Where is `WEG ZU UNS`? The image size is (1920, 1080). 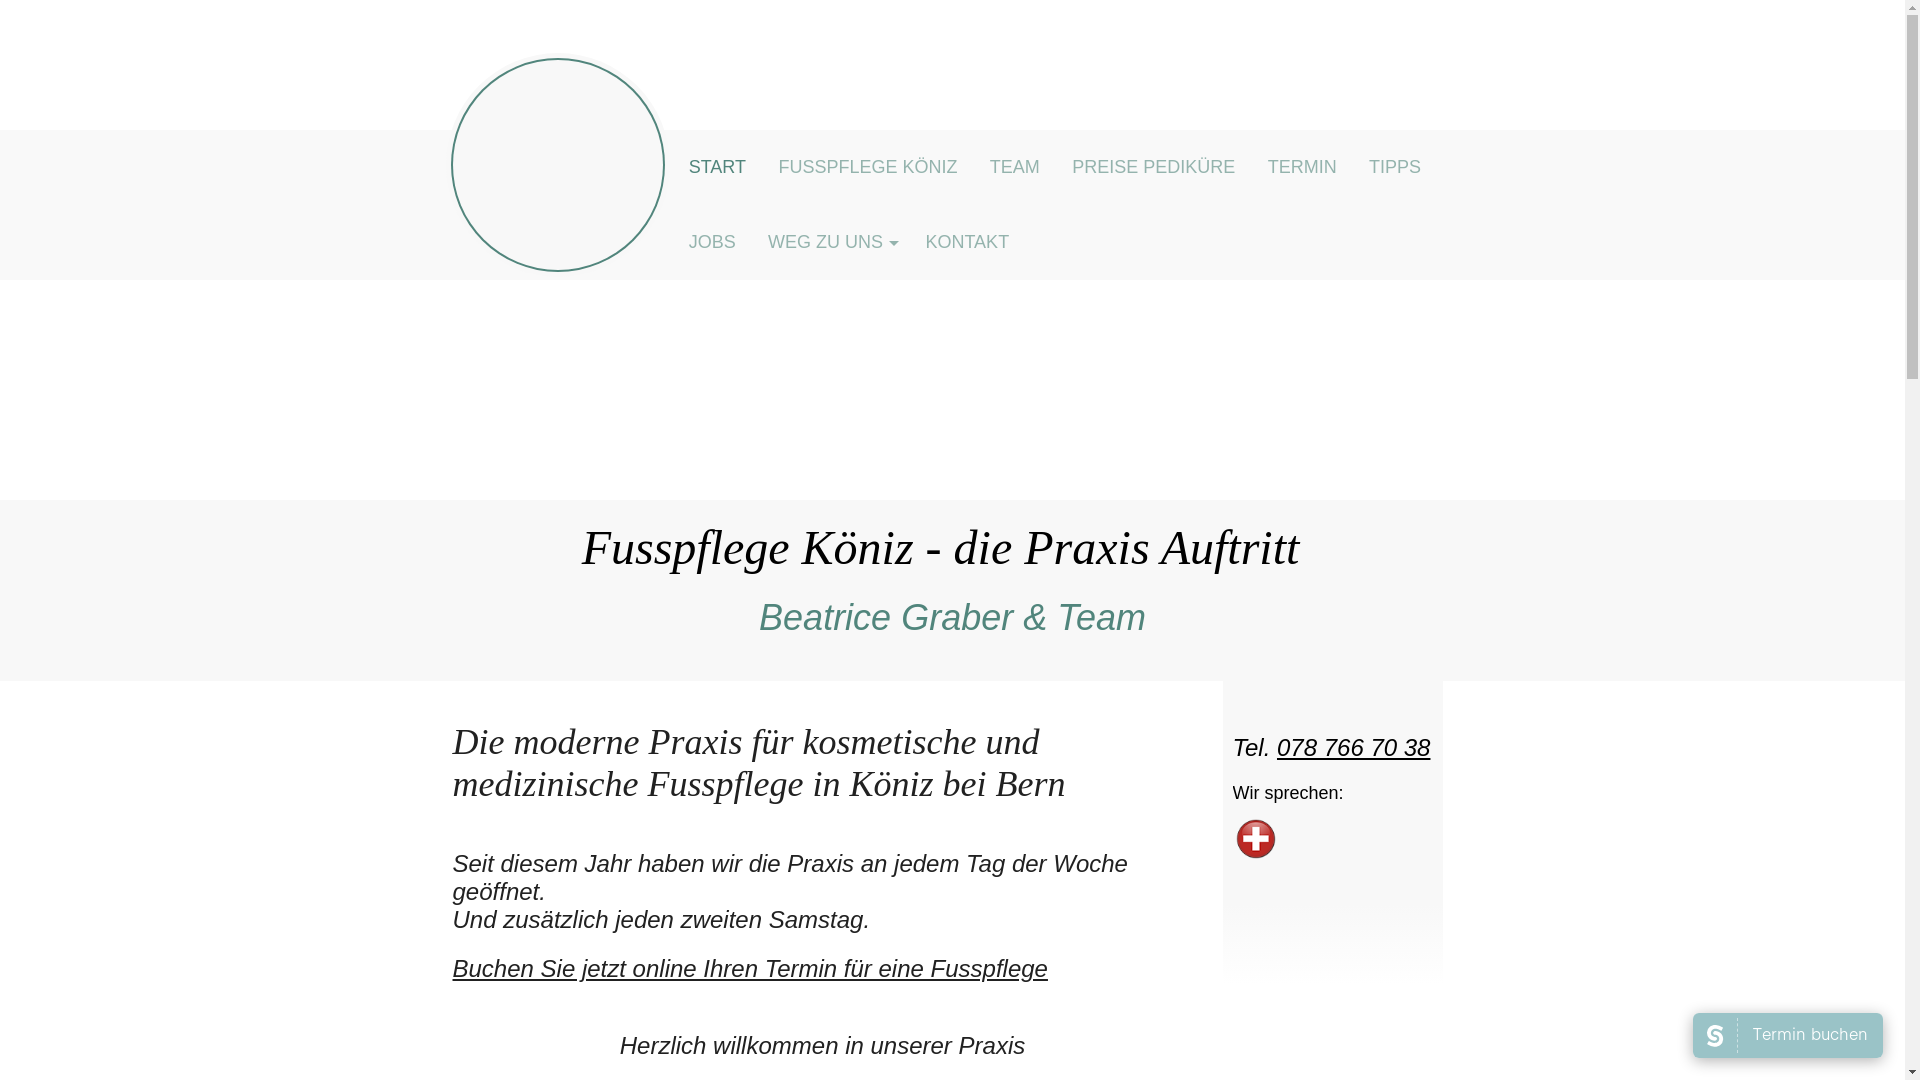 WEG ZU UNS is located at coordinates (830, 242).